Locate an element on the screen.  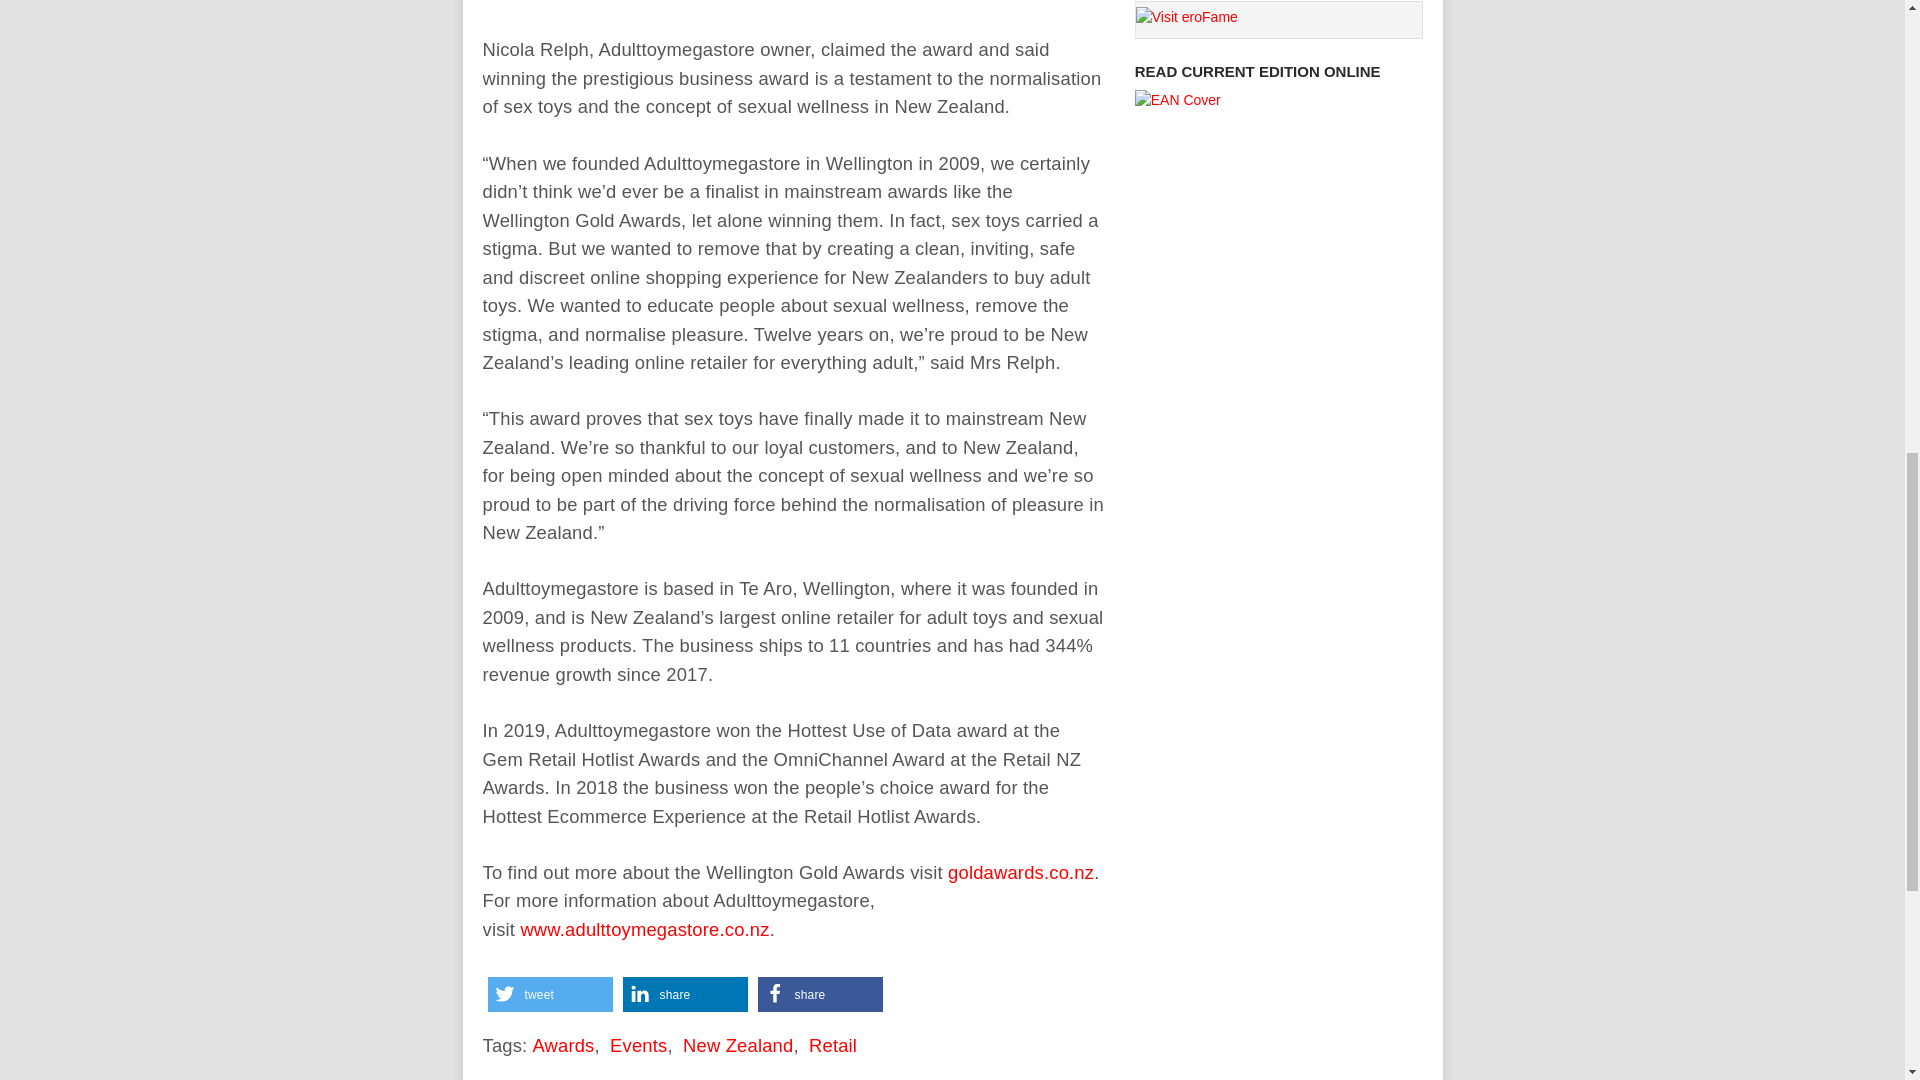
Share on Facebook is located at coordinates (820, 994).